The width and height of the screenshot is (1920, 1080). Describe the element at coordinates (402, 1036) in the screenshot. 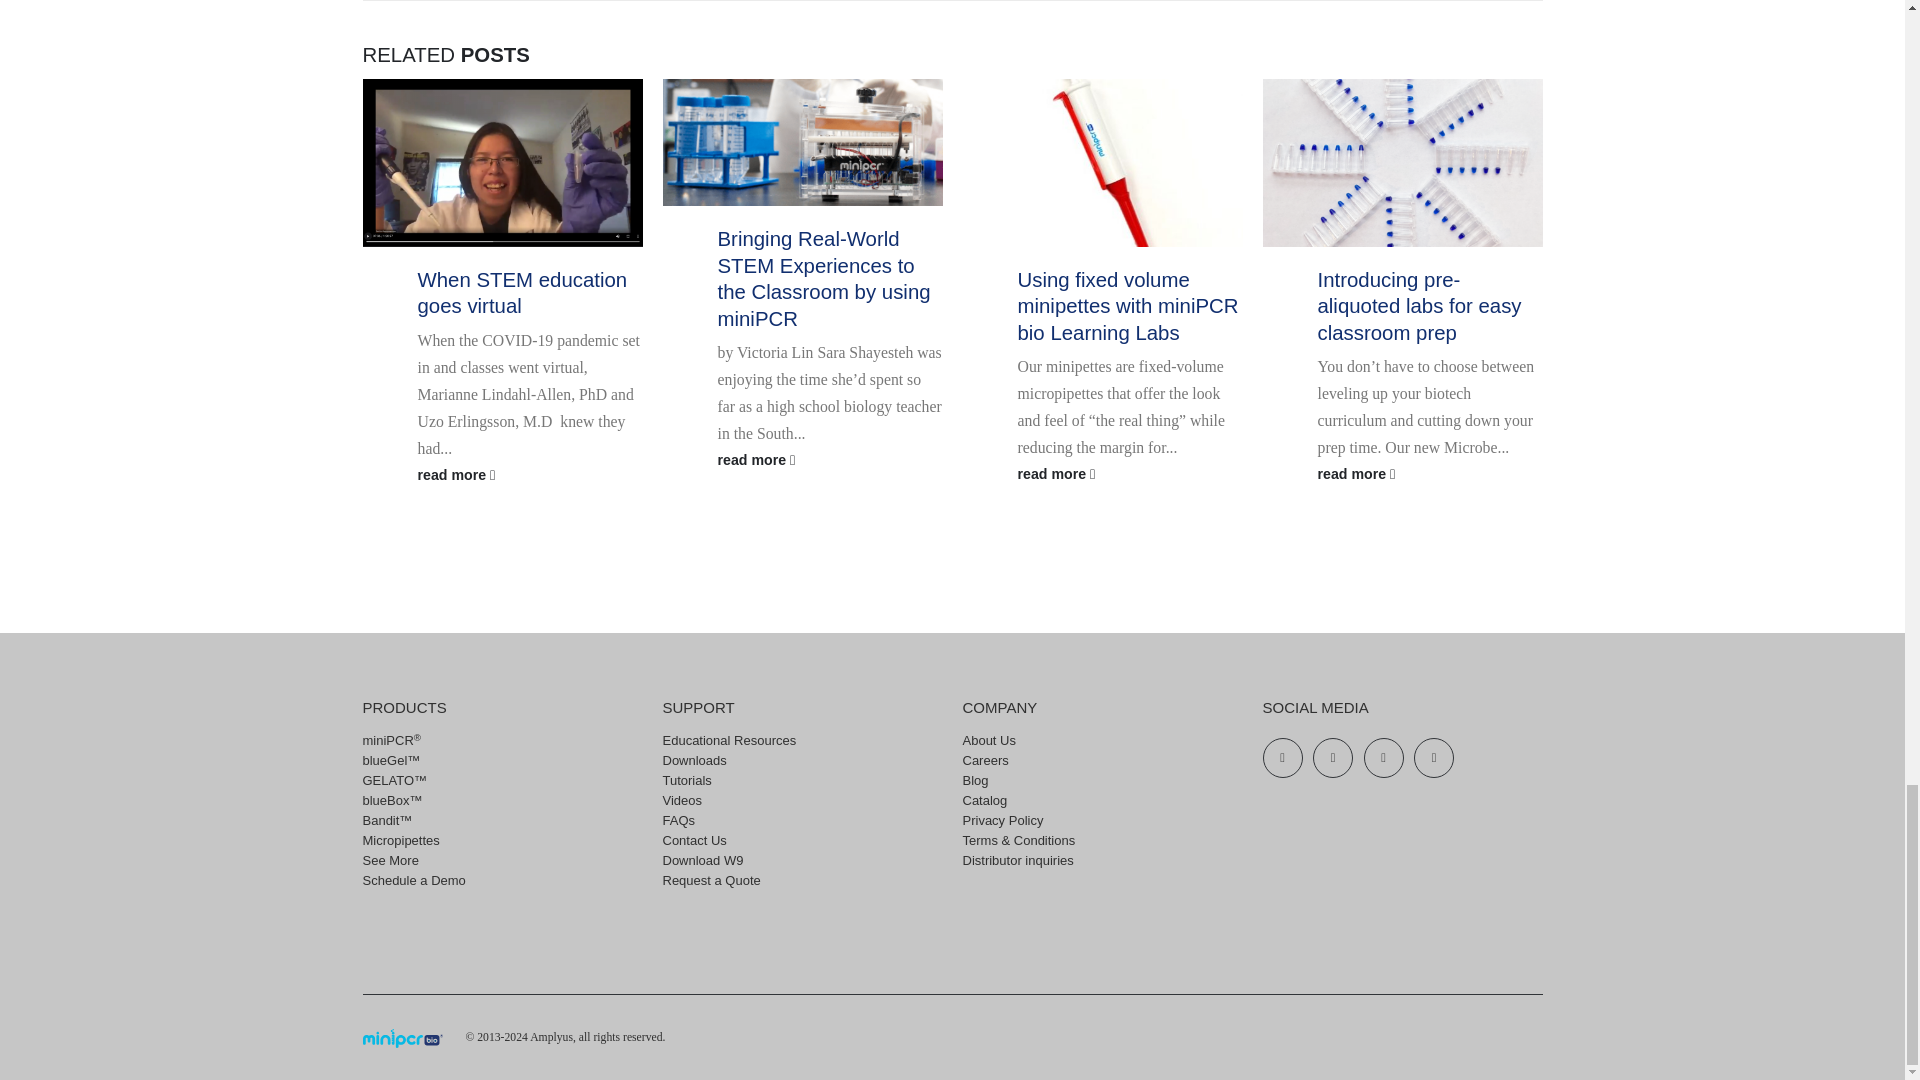

I see `miniPCR bio - Biotech tools for your lab or classroom` at that location.